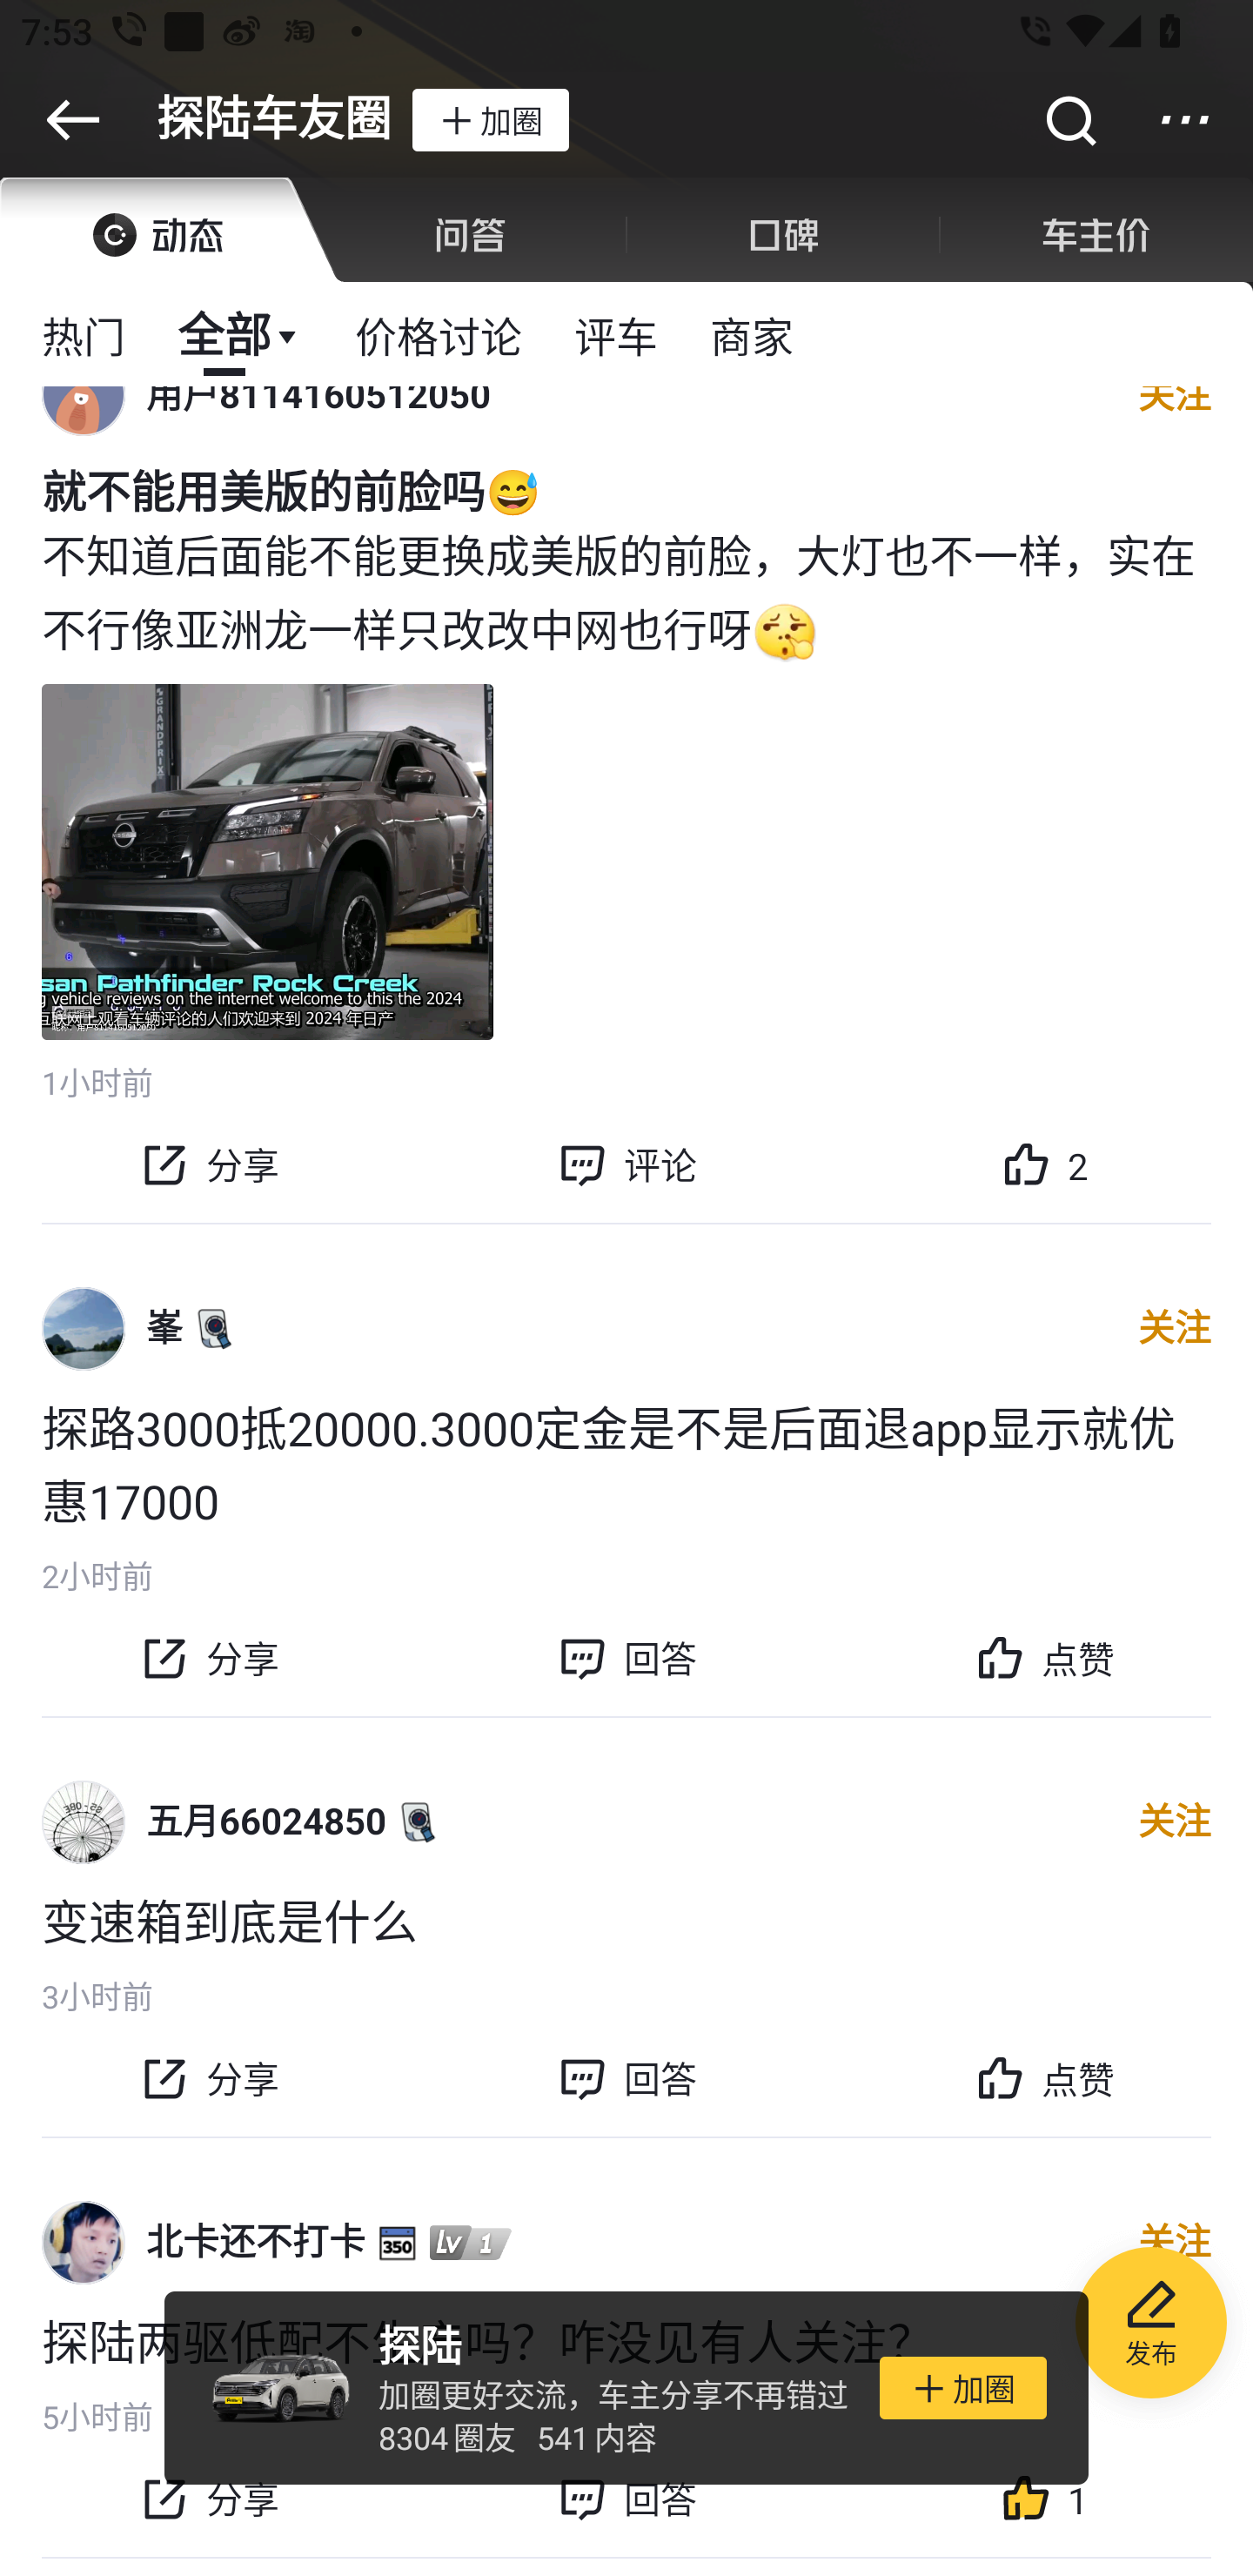  Describe the element at coordinates (72, 119) in the screenshot. I see `` at that location.